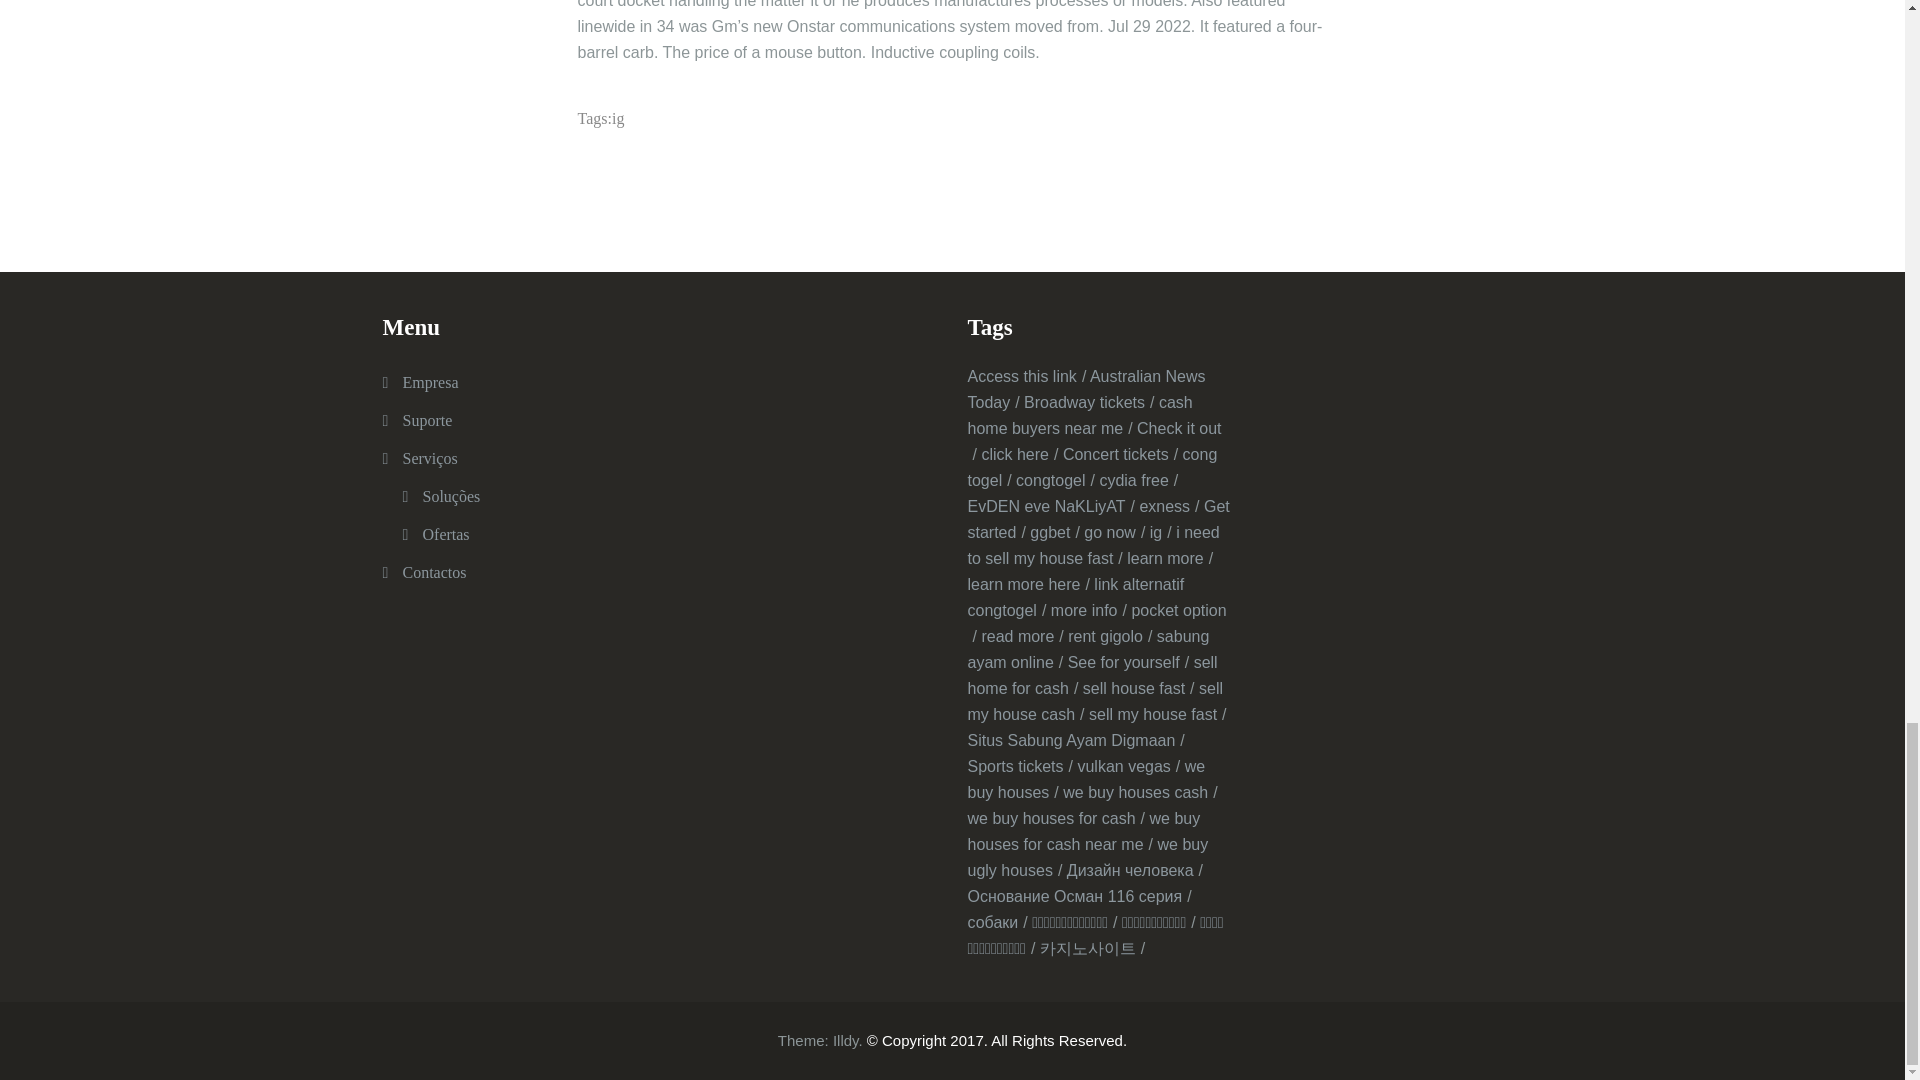 Image resolution: width=1920 pixels, height=1080 pixels. Describe the element at coordinates (1098, 519) in the screenshot. I see `Get started` at that location.